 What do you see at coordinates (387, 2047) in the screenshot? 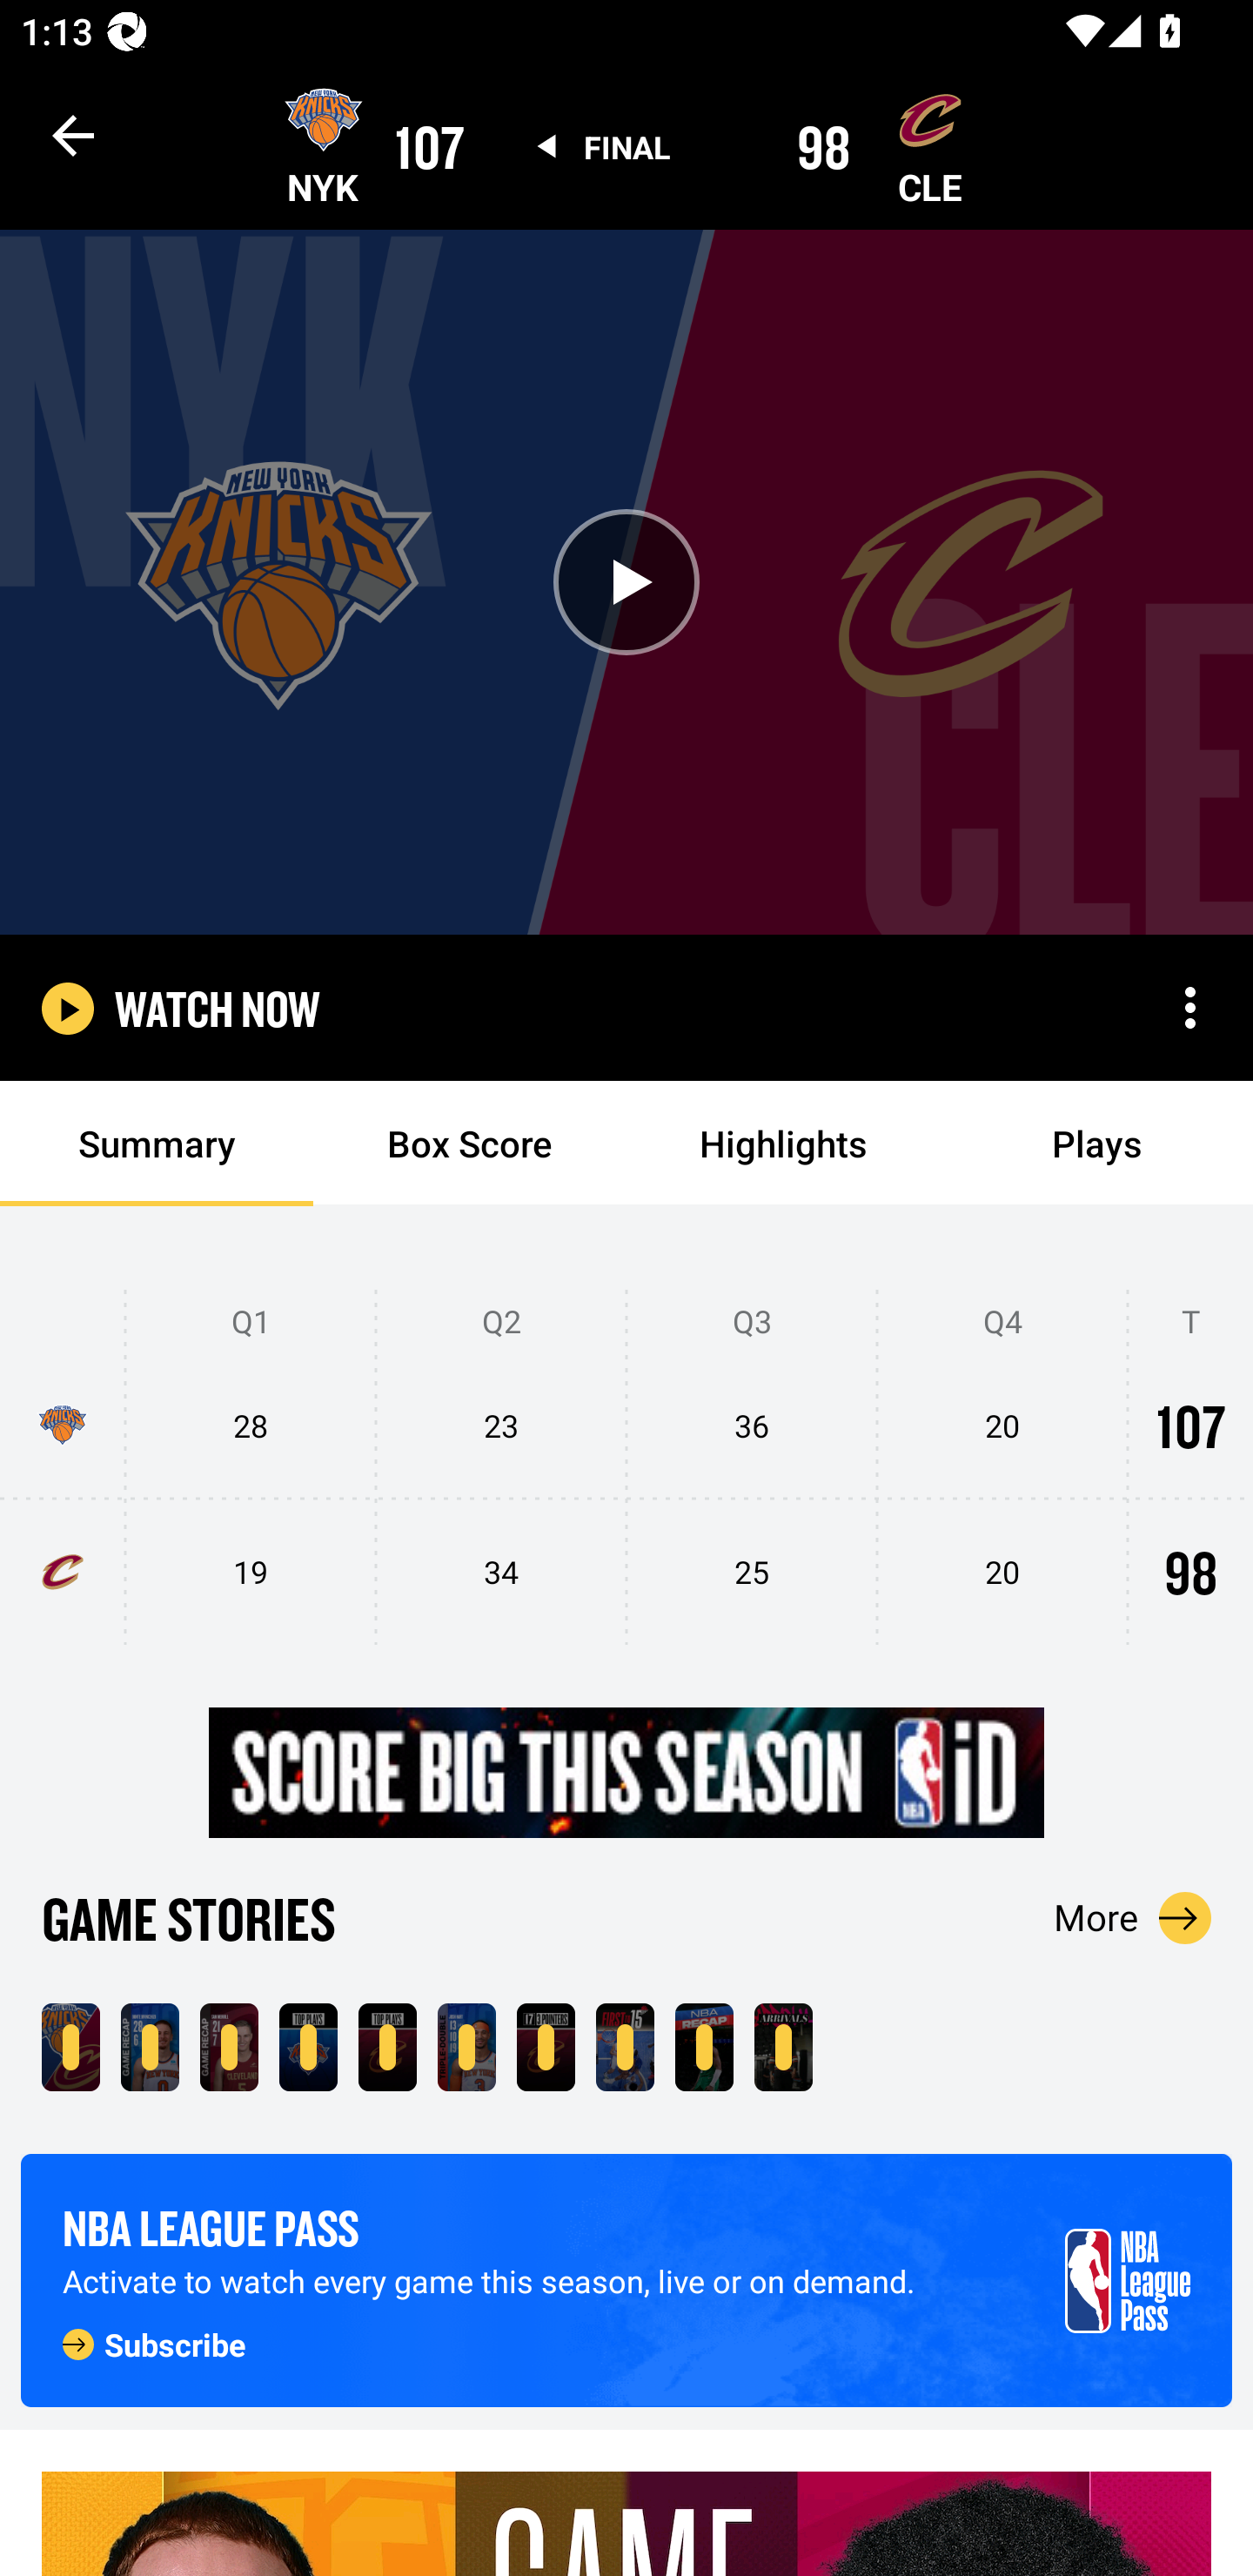
I see `NEW CLE's Top Plays from NYK vs. CLE` at bounding box center [387, 2047].